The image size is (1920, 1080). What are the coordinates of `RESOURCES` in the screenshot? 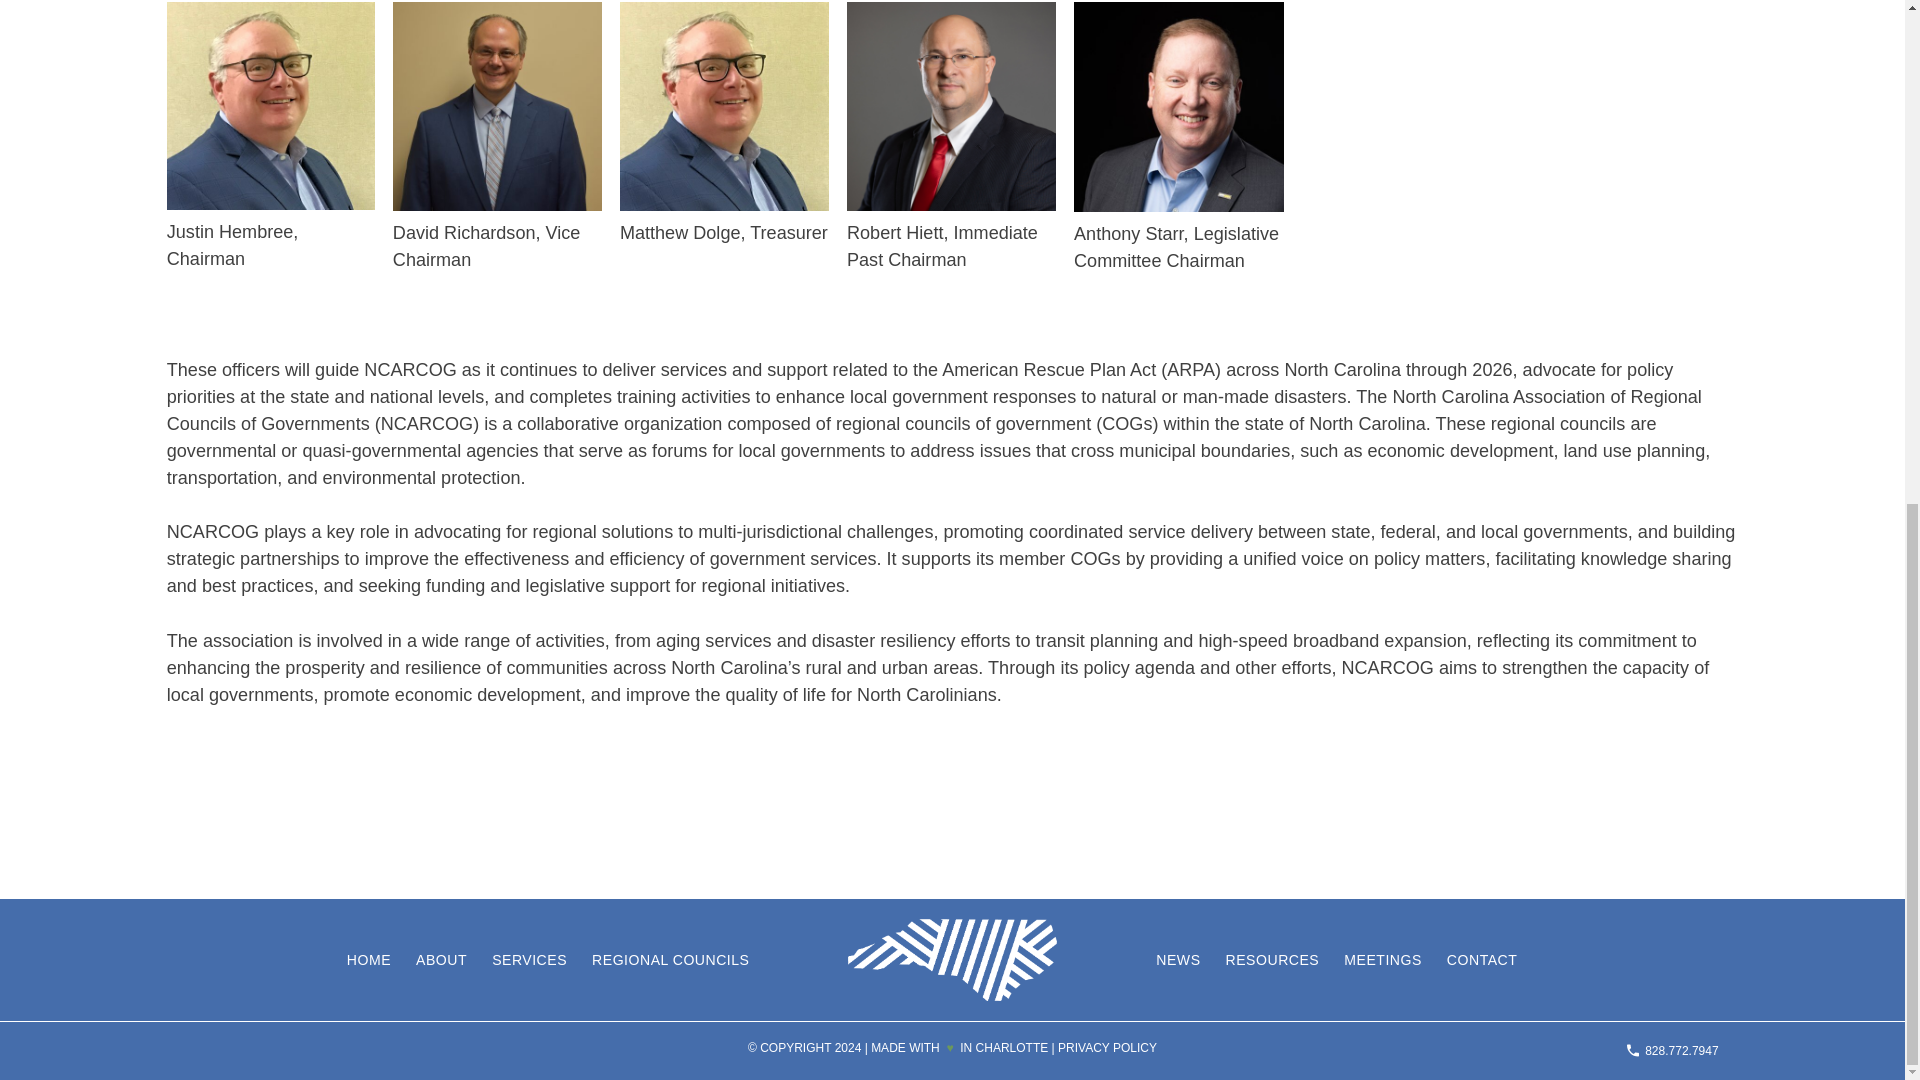 It's located at (1273, 959).